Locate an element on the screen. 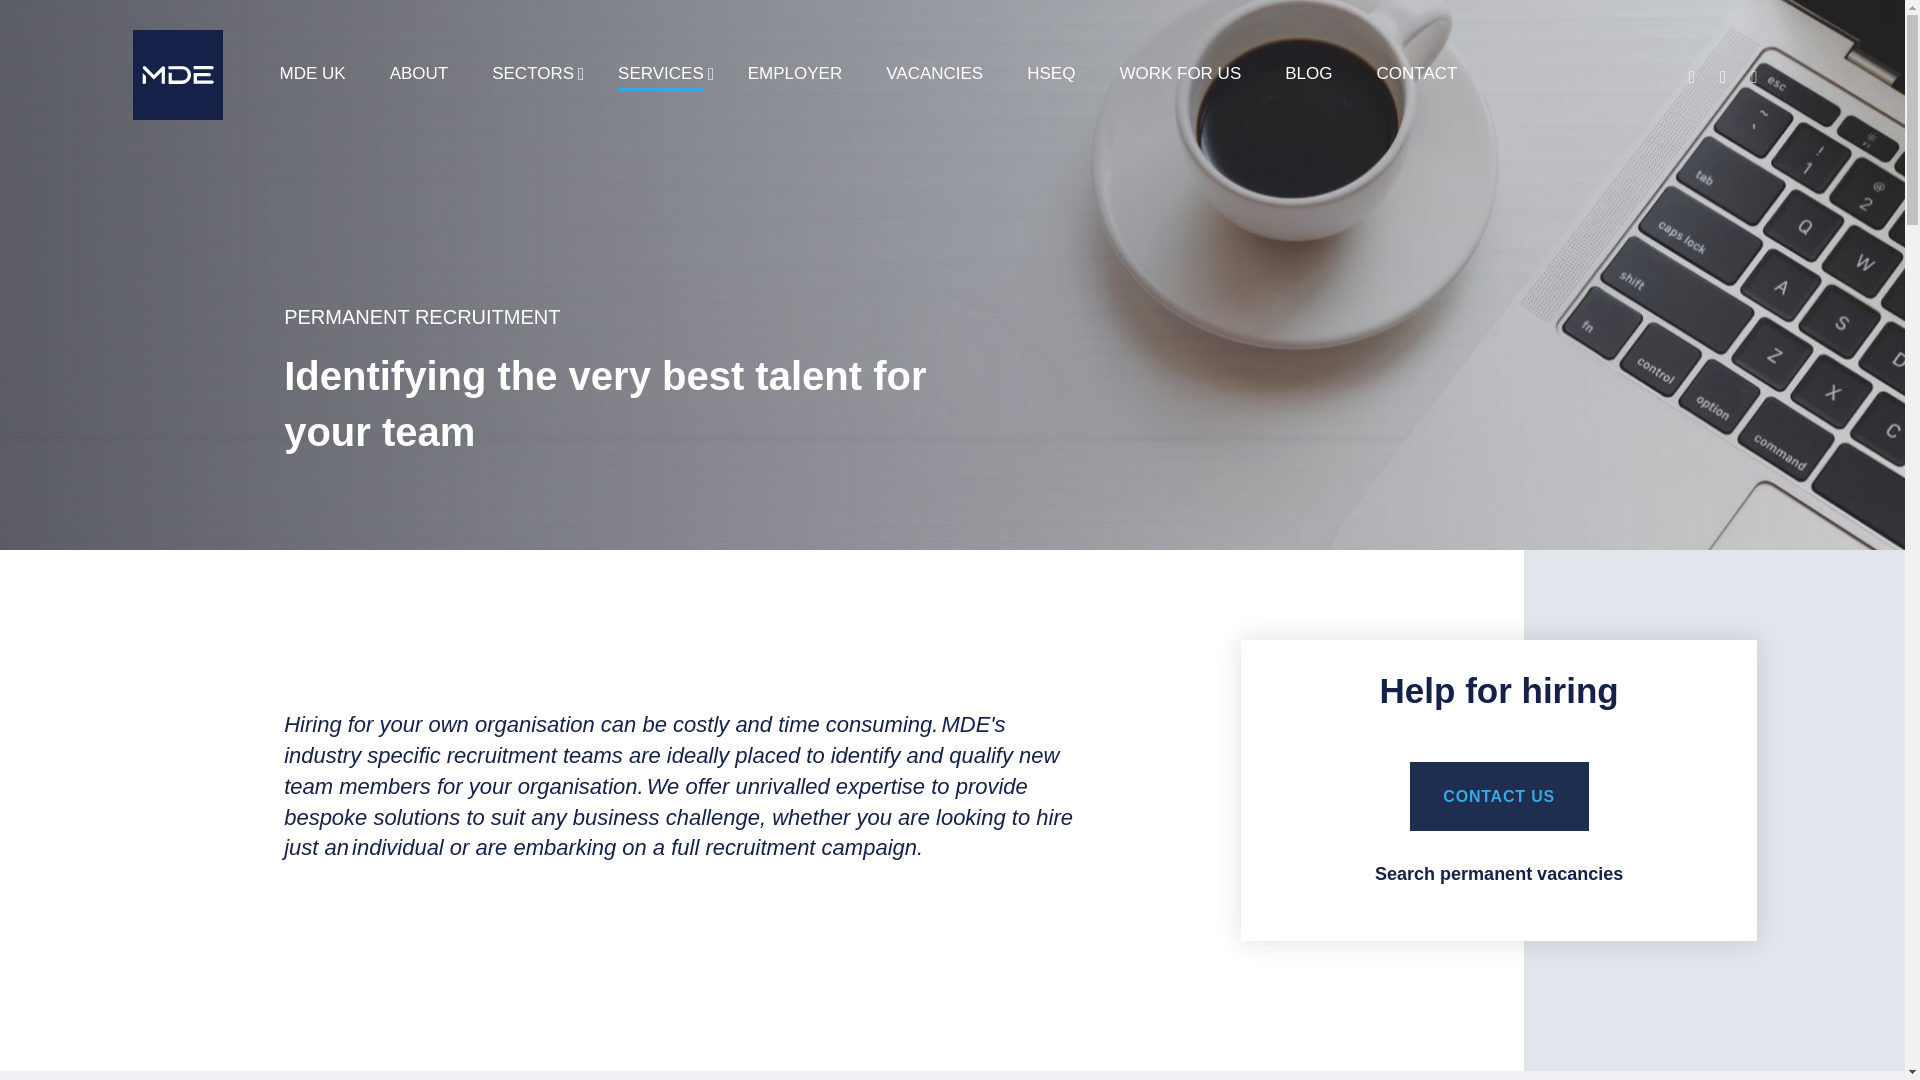 This screenshot has height=1080, width=1920. HSEQ is located at coordinates (1050, 78).